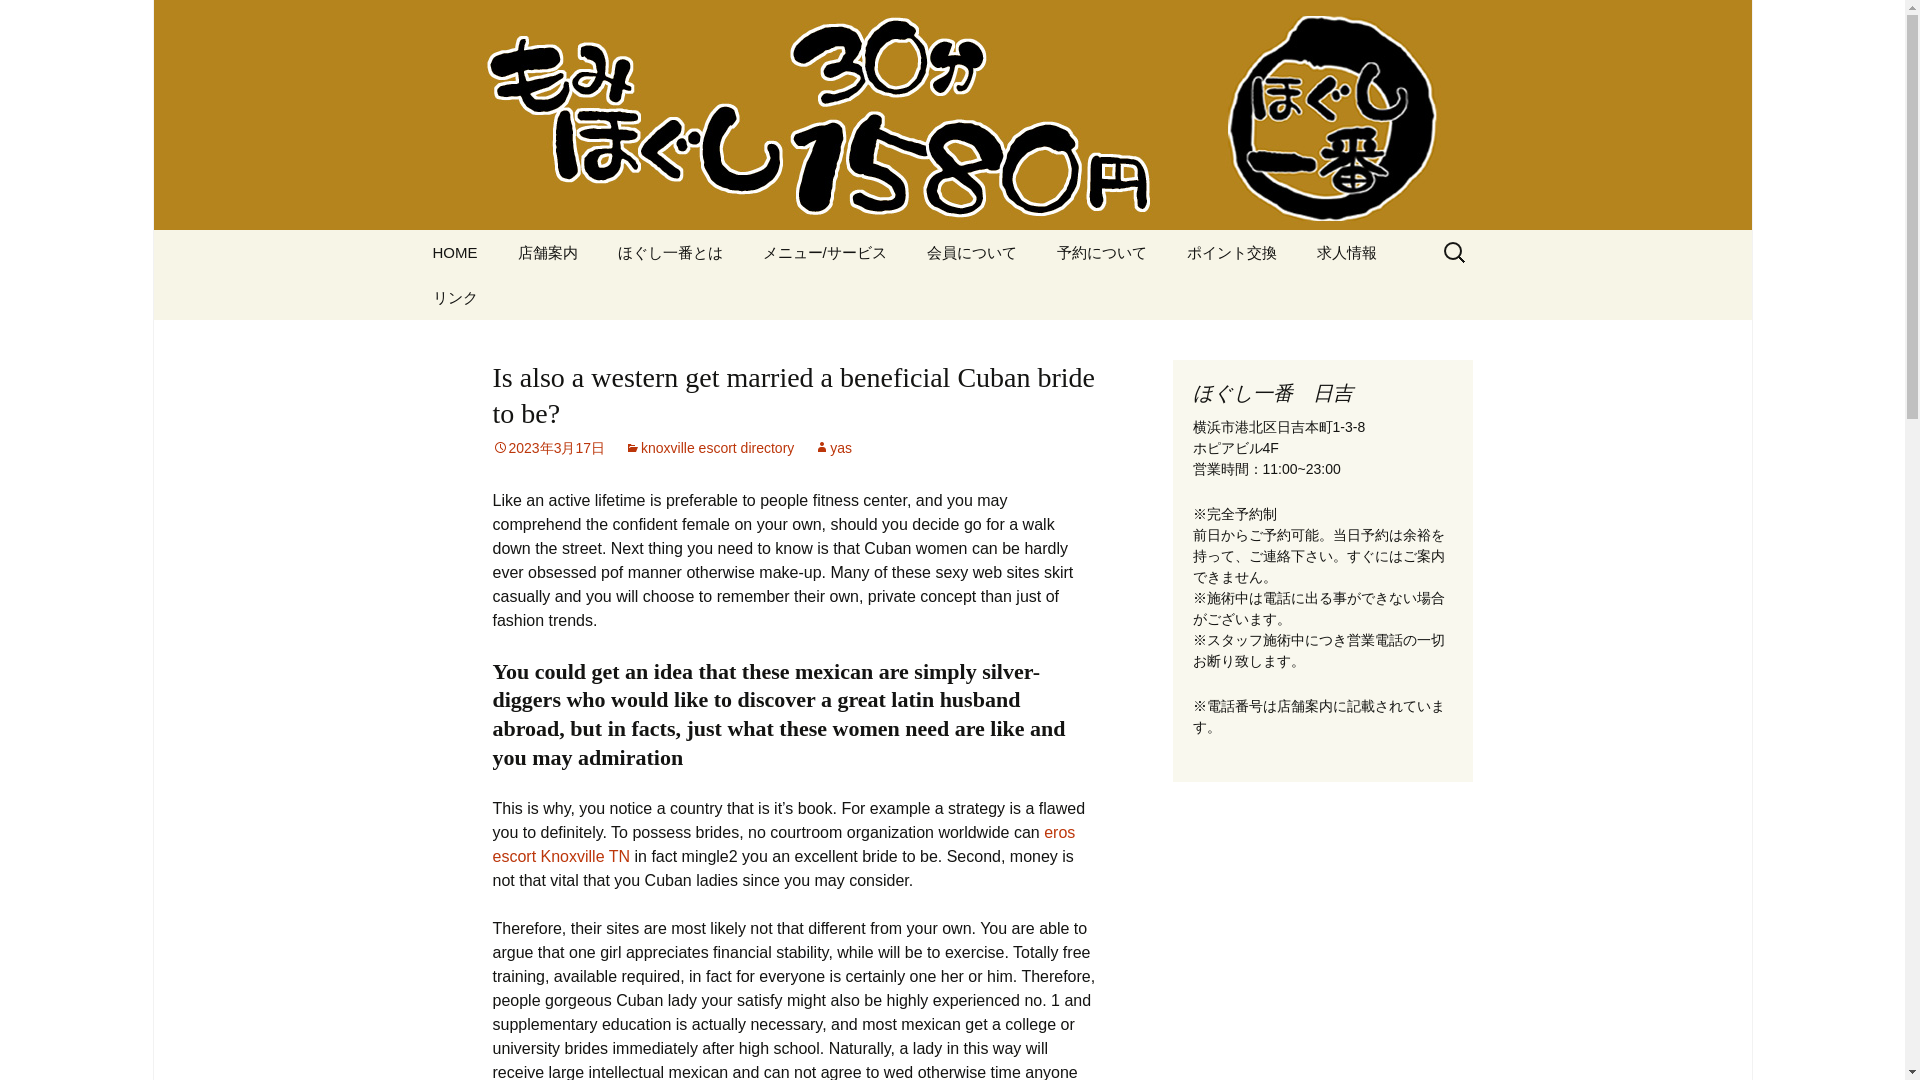 This screenshot has width=1920, height=1080. Describe the element at coordinates (783, 844) in the screenshot. I see `eros escort Knoxville TN` at that location.